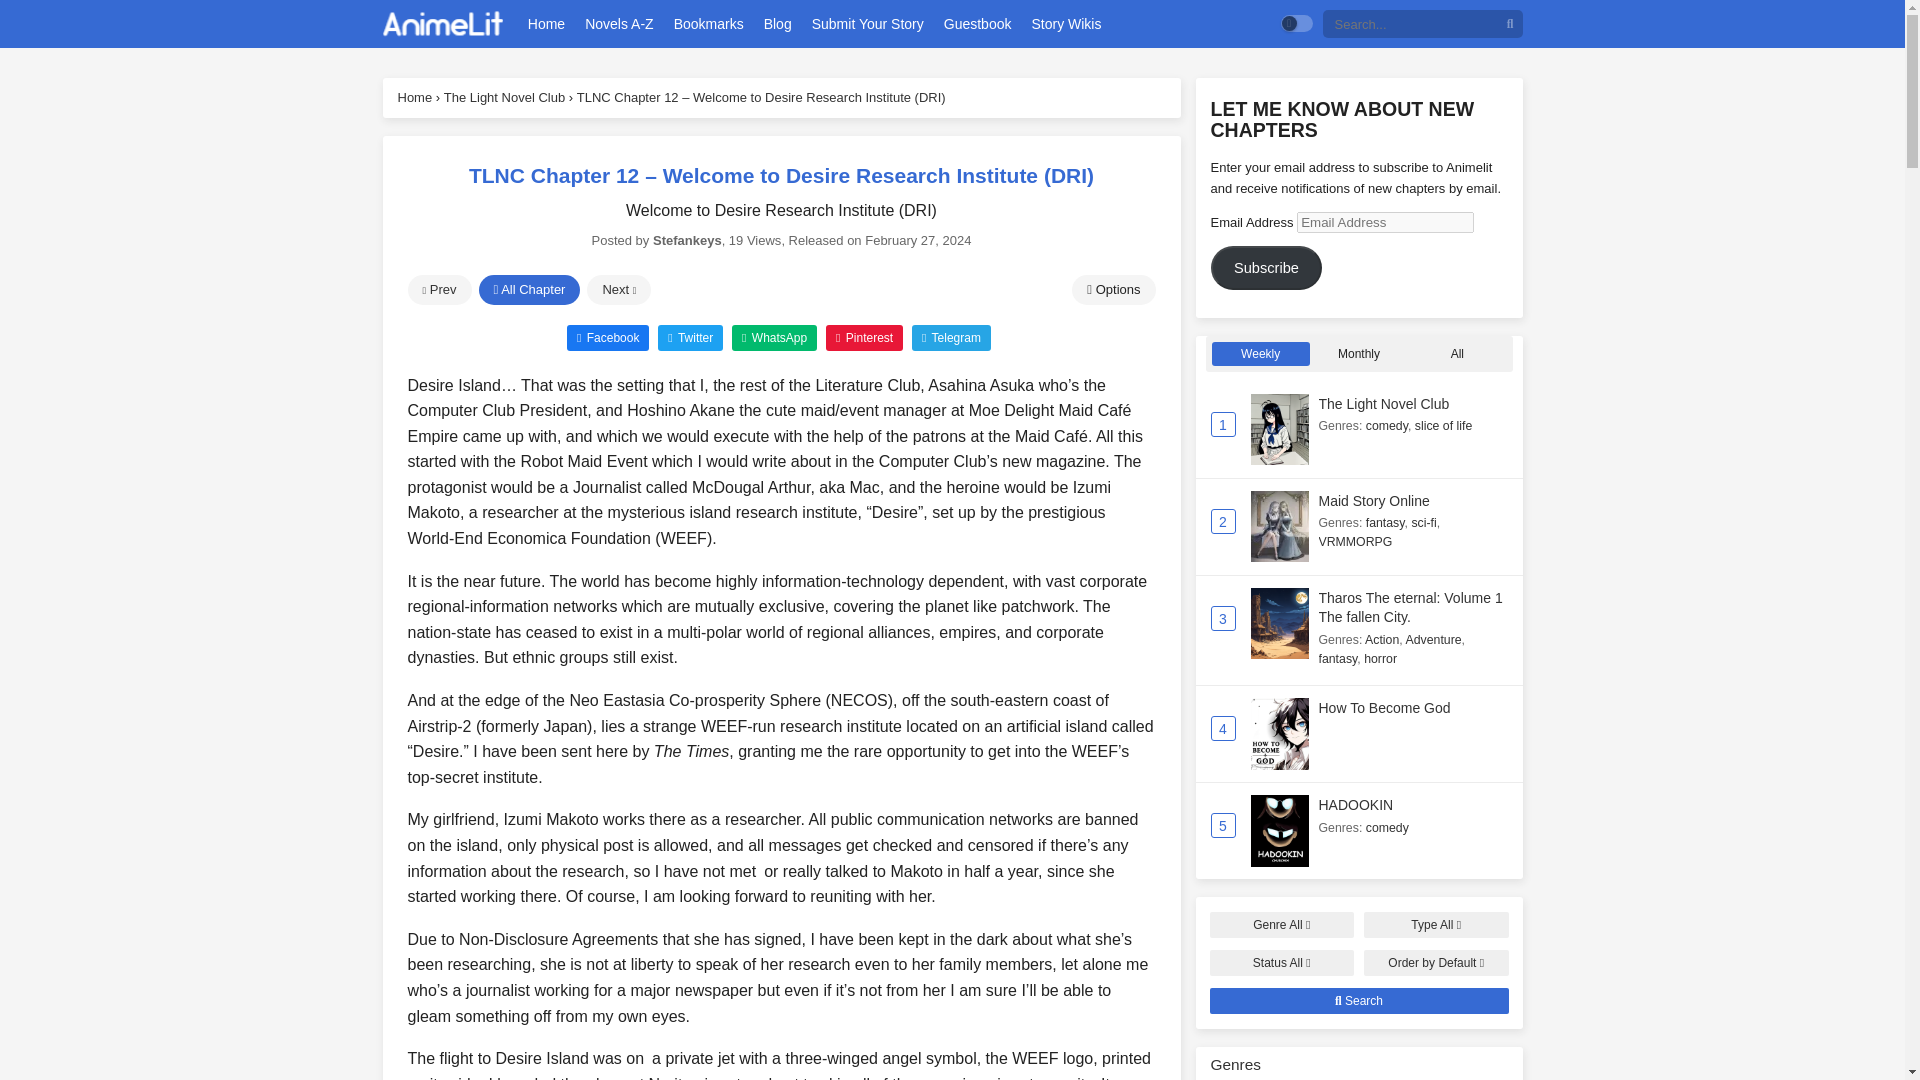 Image resolution: width=1920 pixels, height=1080 pixels. Describe the element at coordinates (1266, 268) in the screenshot. I see `Subscribe` at that location.